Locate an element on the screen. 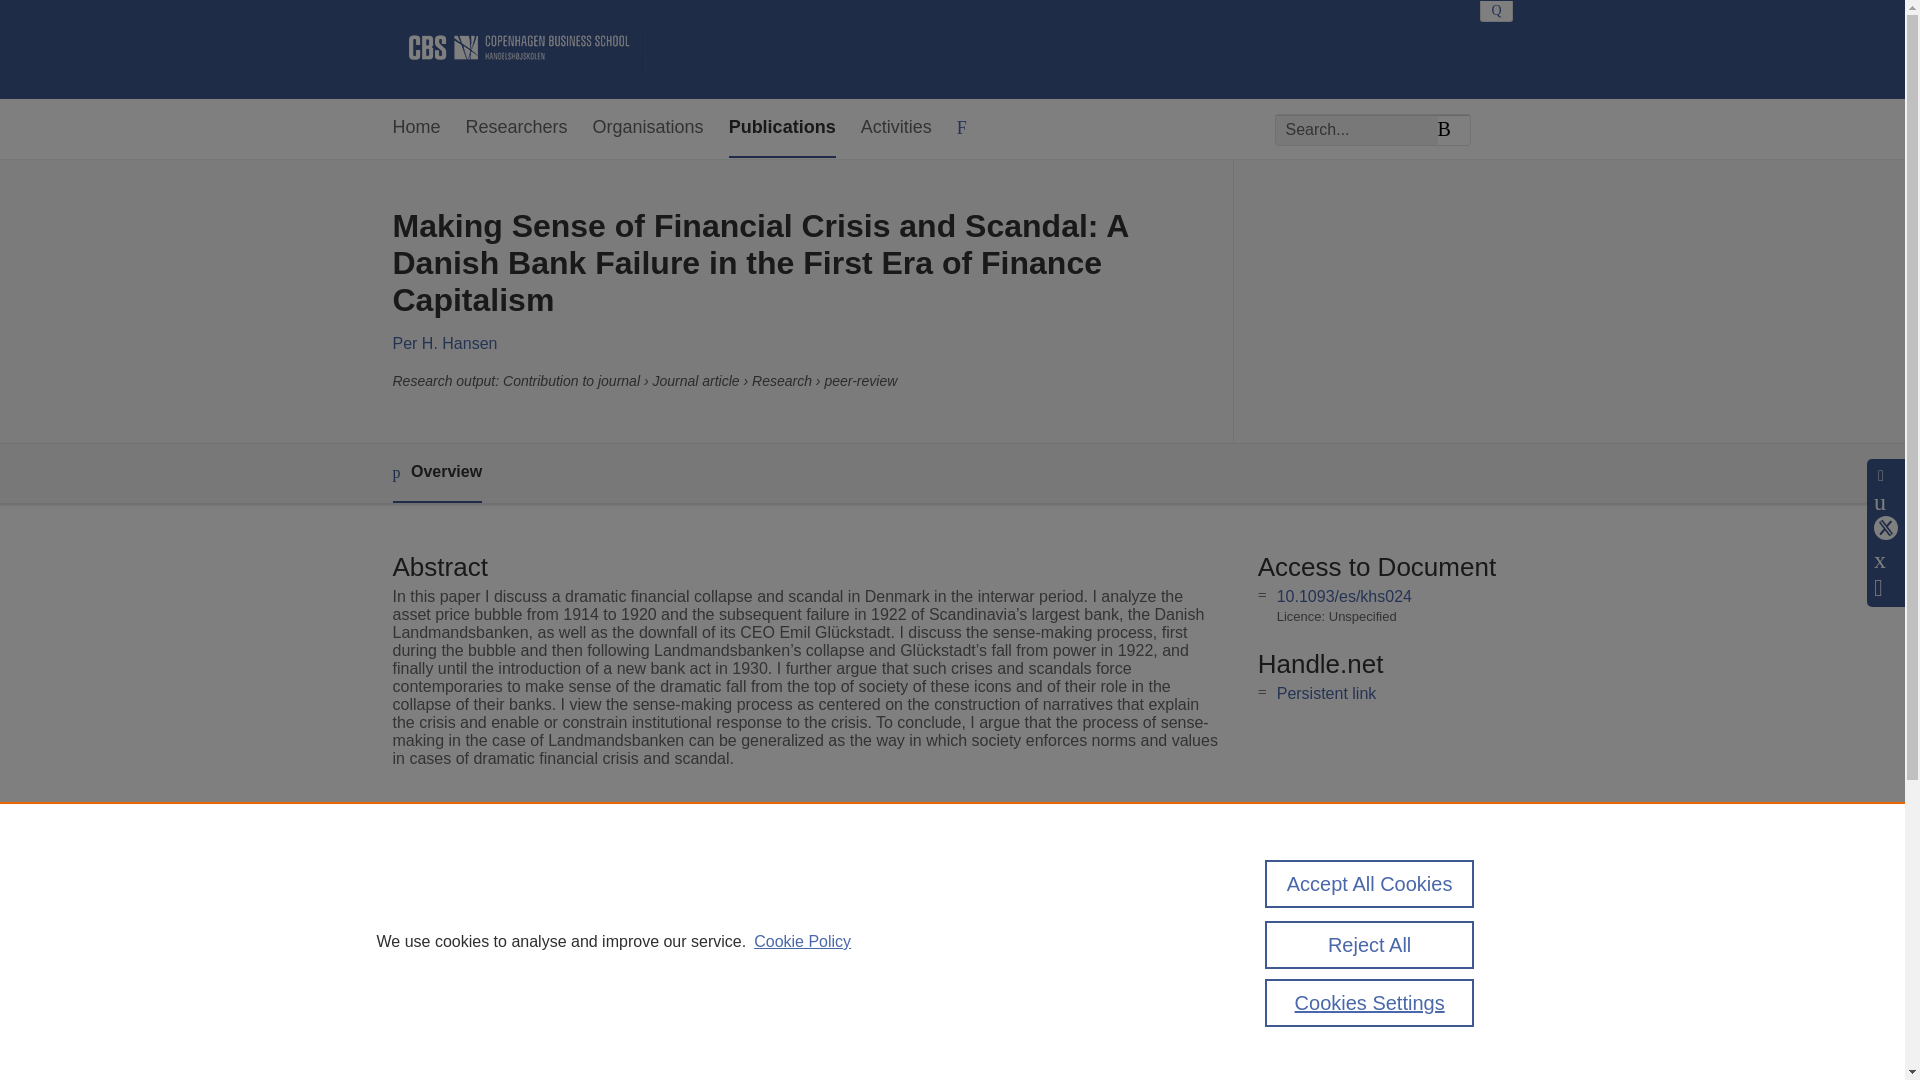 Image resolution: width=1920 pixels, height=1080 pixels. CBS Research Portal Home is located at coordinates (518, 49).